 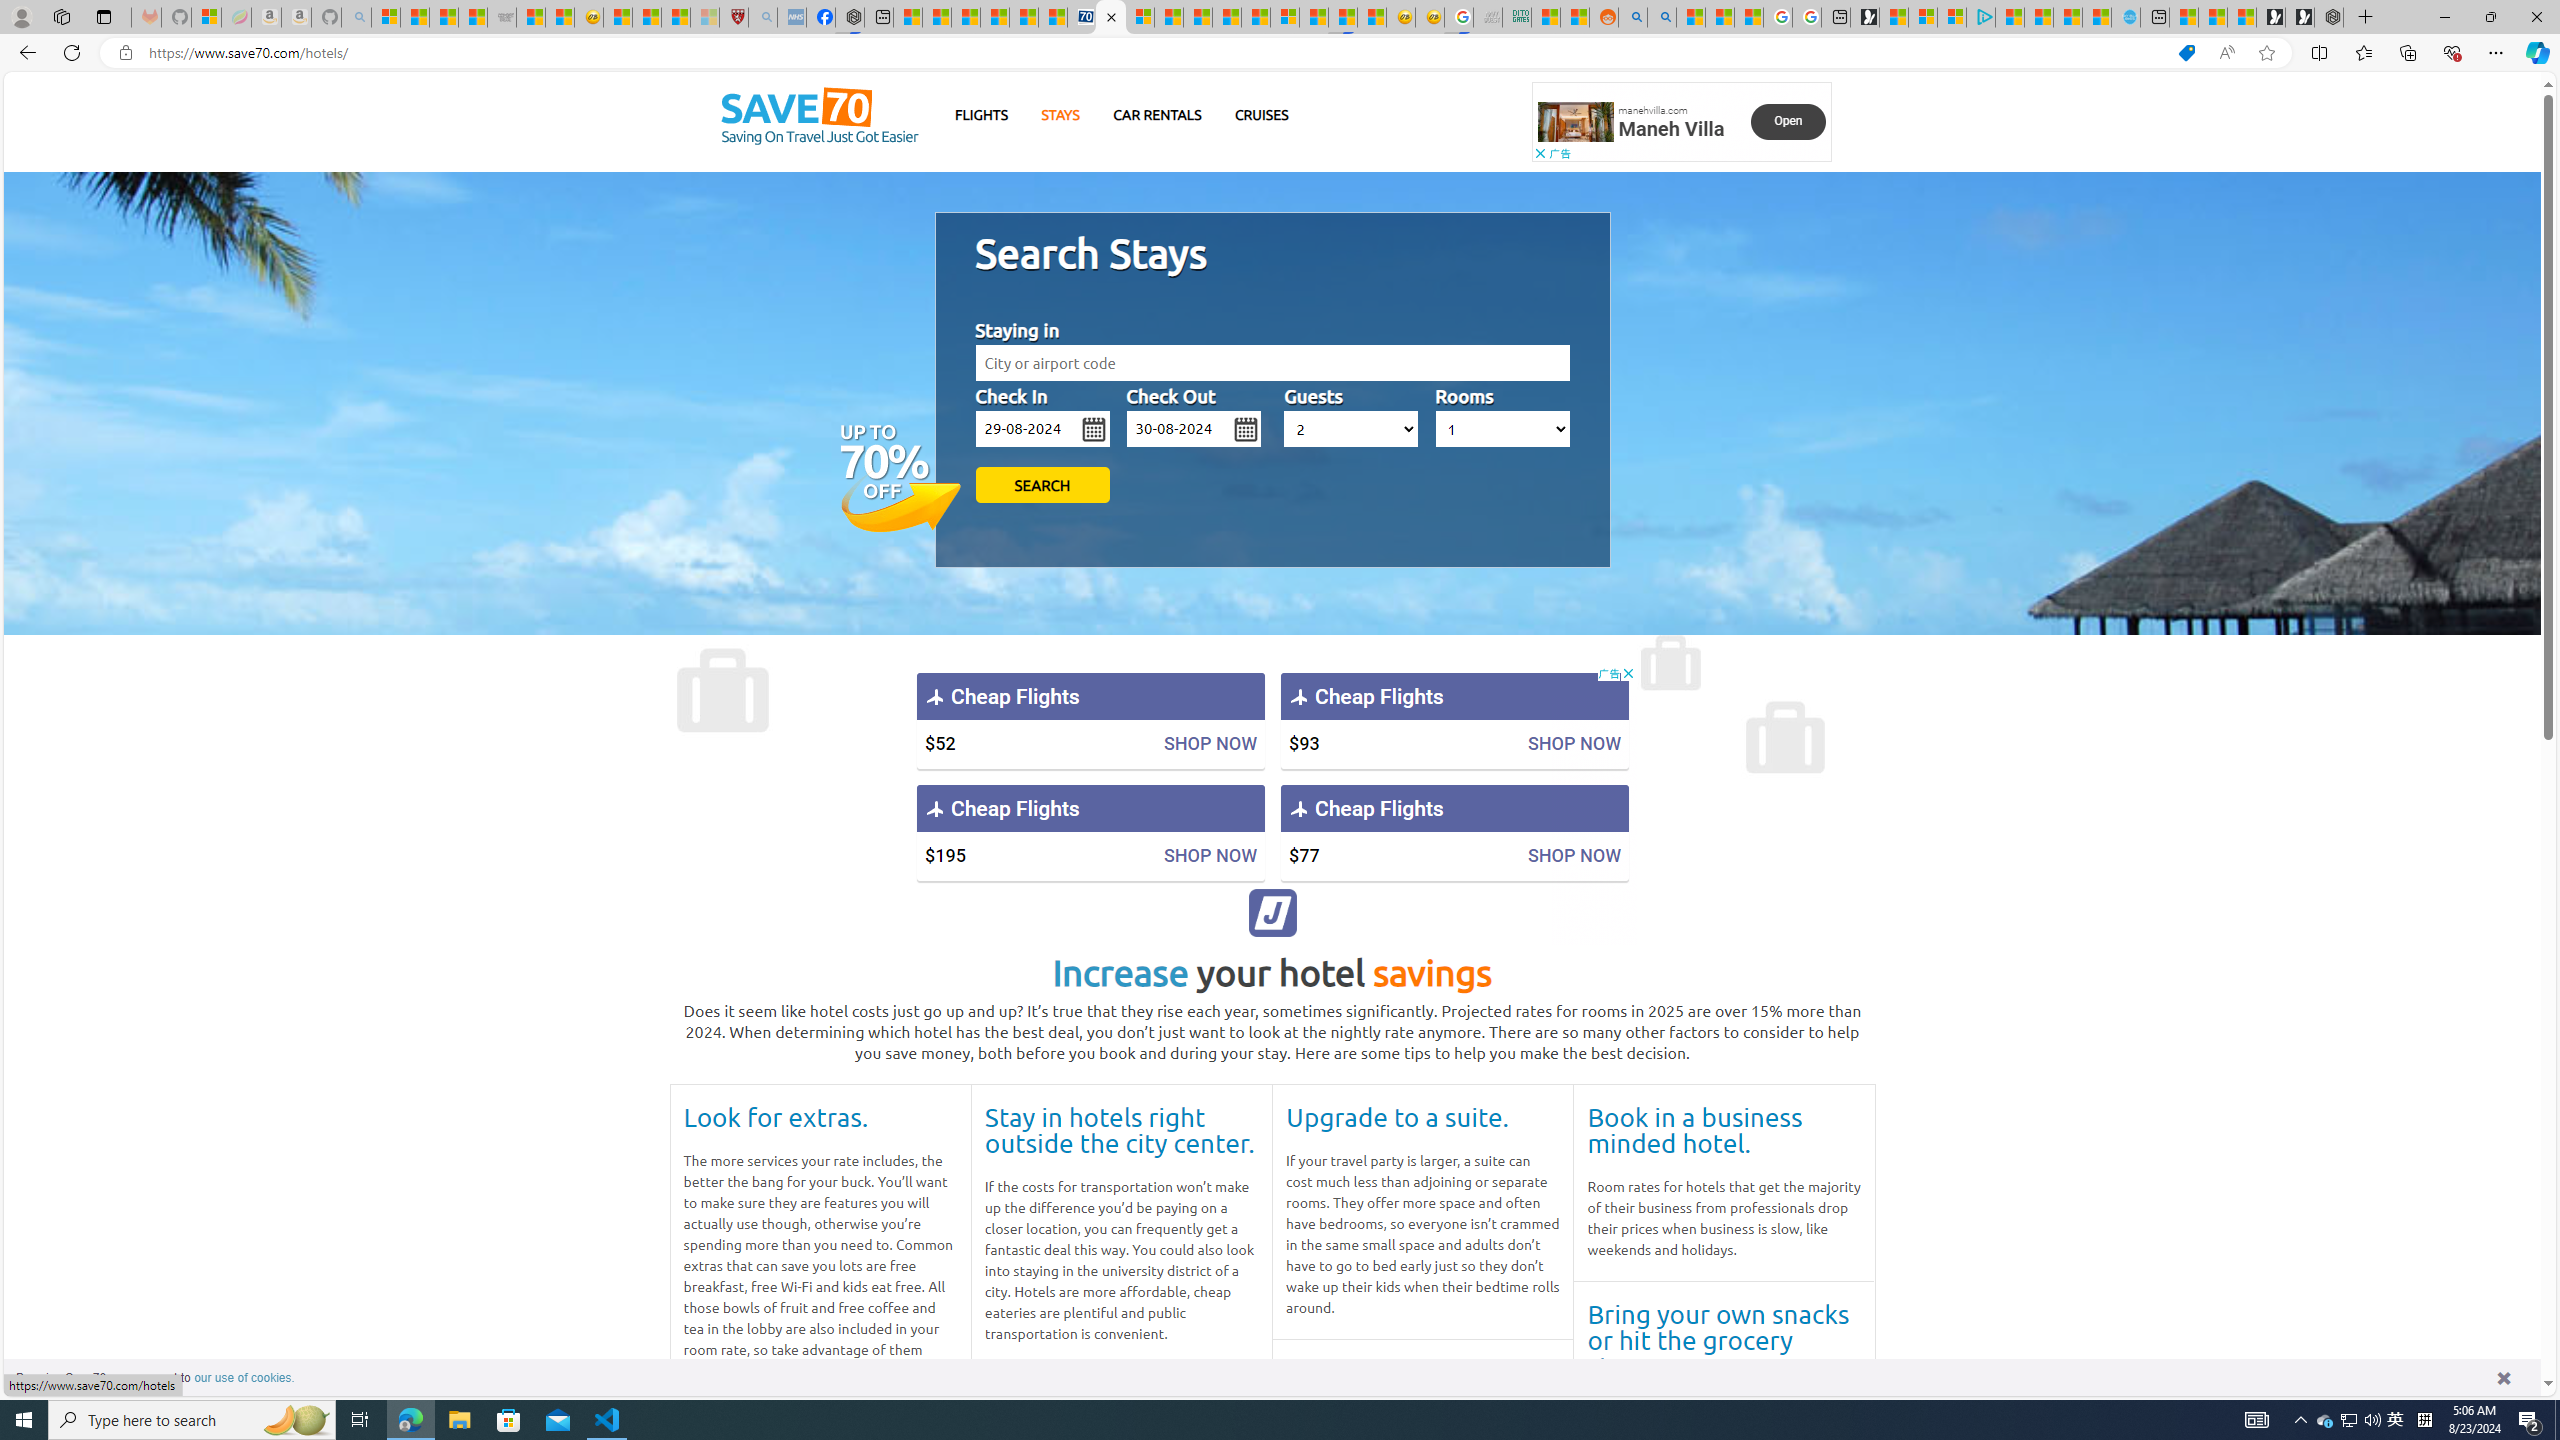 I want to click on 12 Popular Science Lies that Must be Corrected - Sleeping, so click(x=704, y=17).